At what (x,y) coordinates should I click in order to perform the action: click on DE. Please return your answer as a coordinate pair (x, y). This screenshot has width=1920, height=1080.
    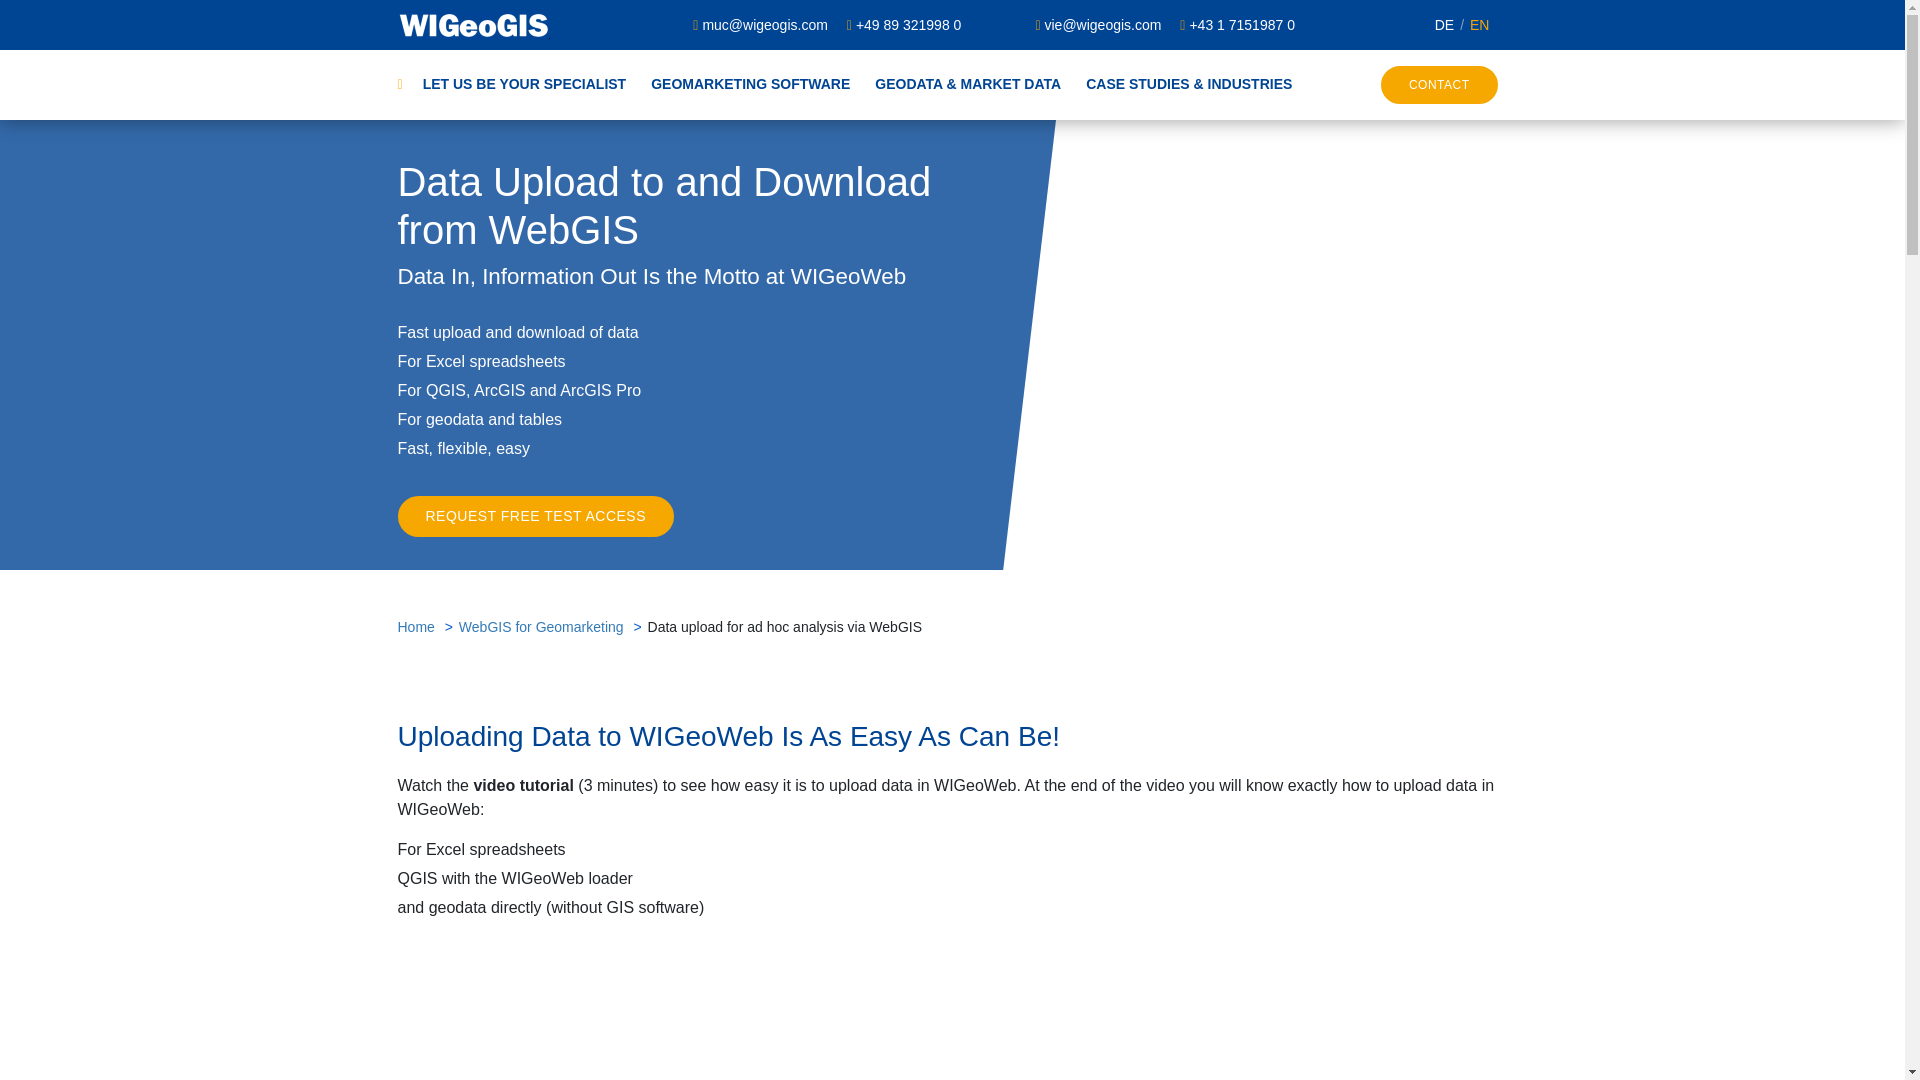
    Looking at the image, I should click on (1444, 24).